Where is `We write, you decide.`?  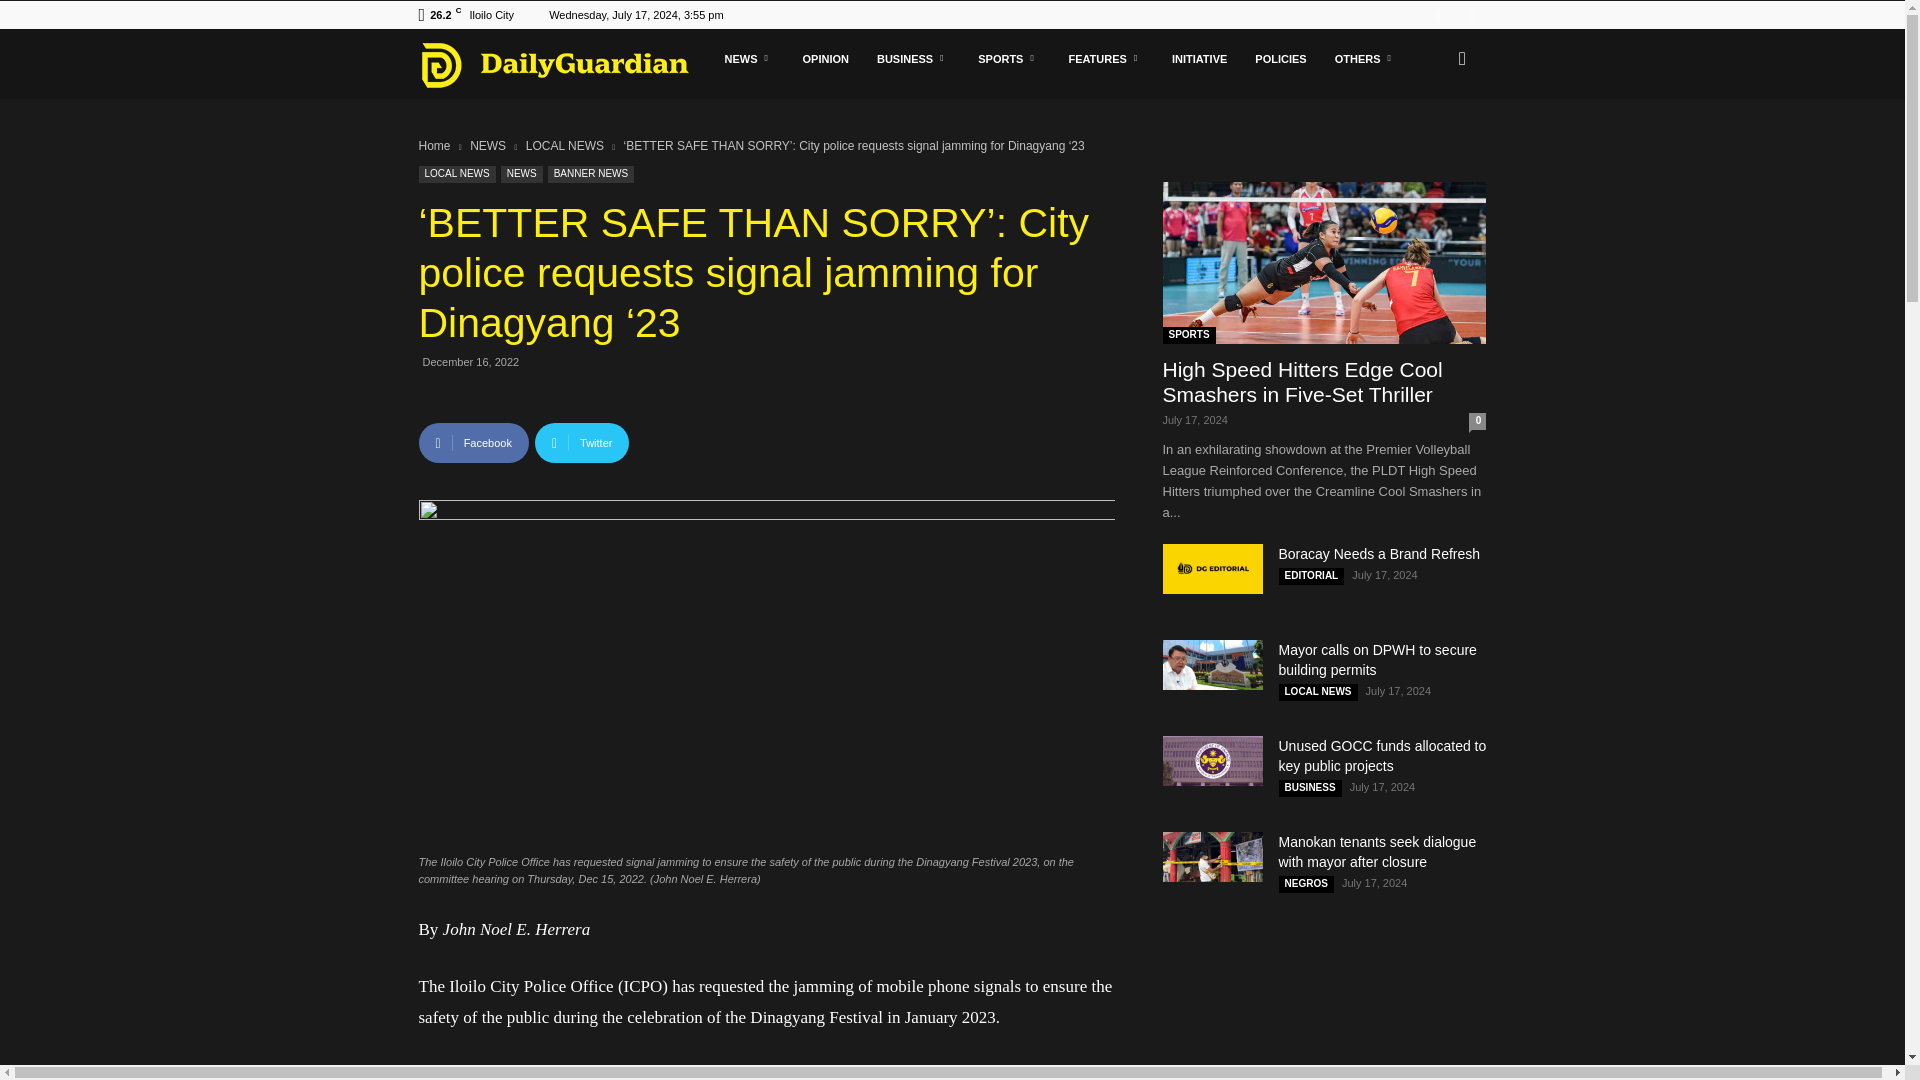 We write, you decide. is located at coordinates (554, 64).